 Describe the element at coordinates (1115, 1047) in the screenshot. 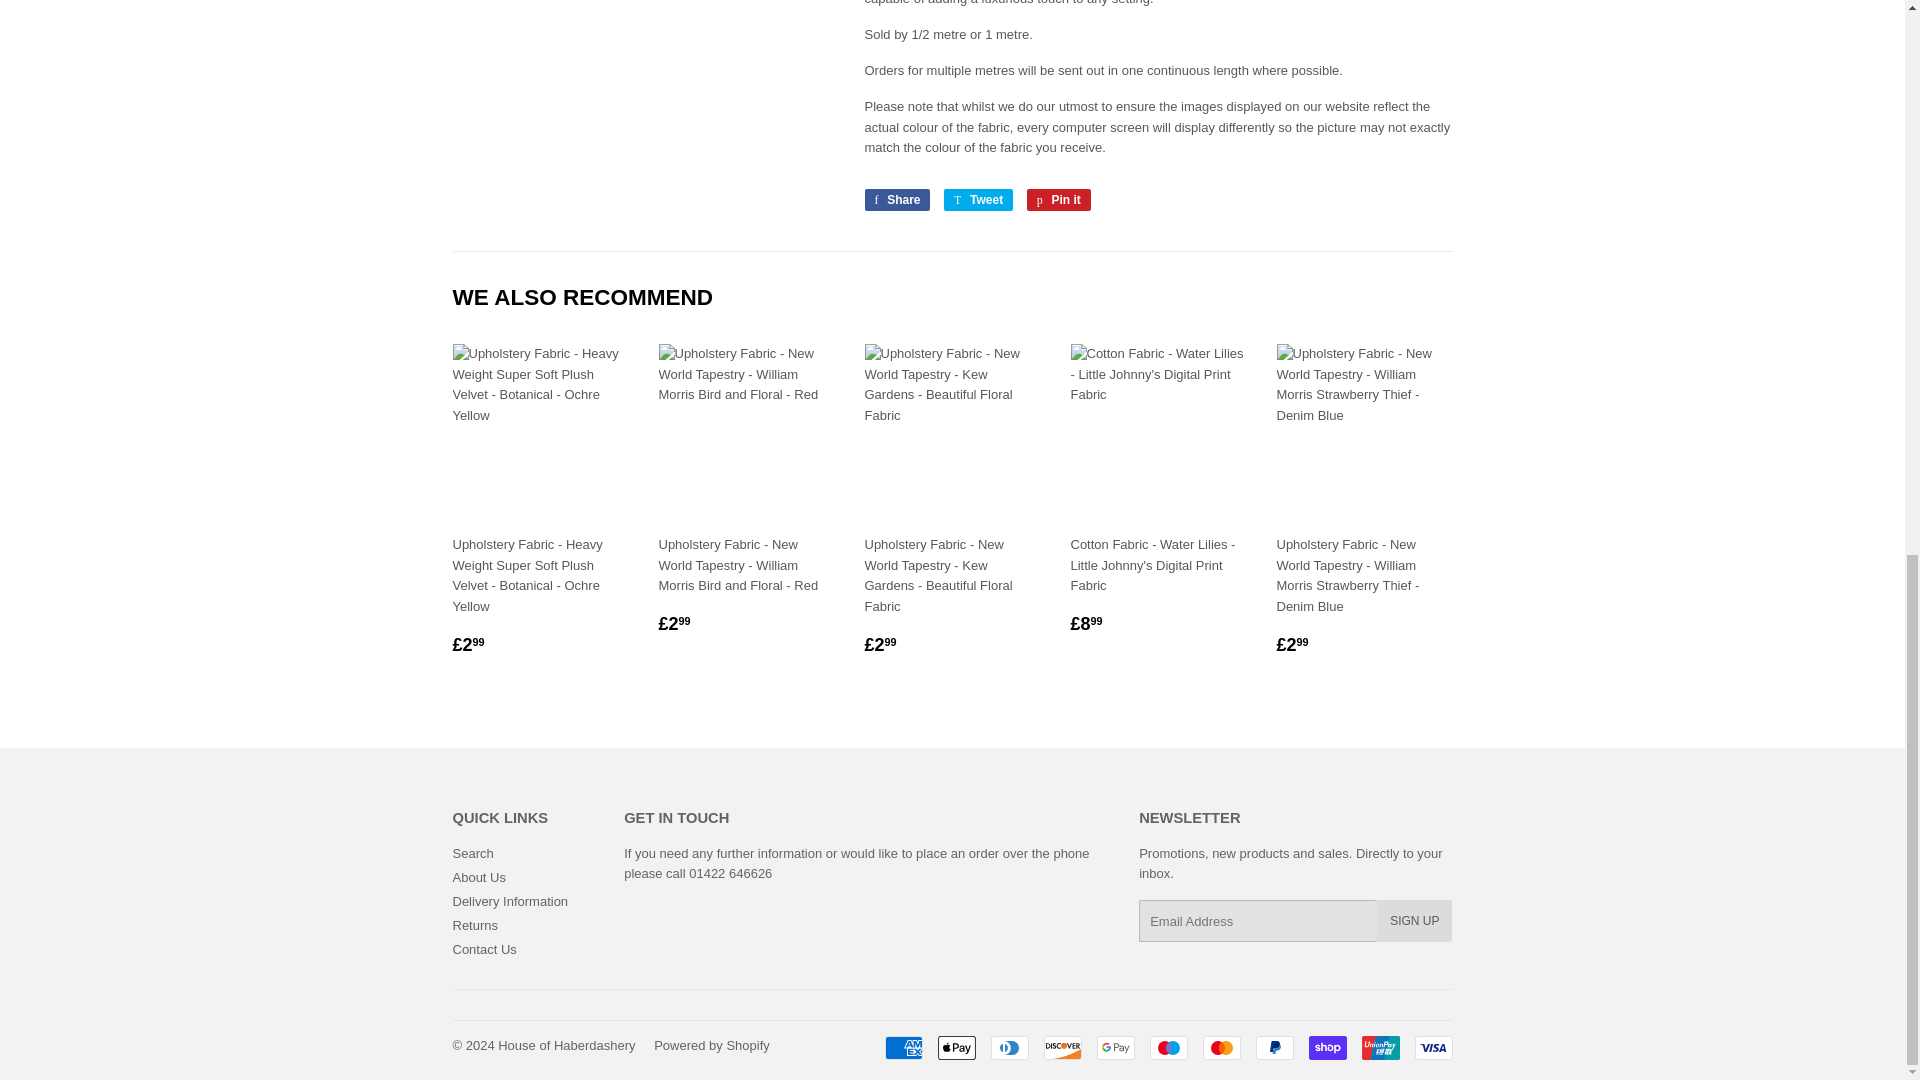

I see `Google Pay` at that location.